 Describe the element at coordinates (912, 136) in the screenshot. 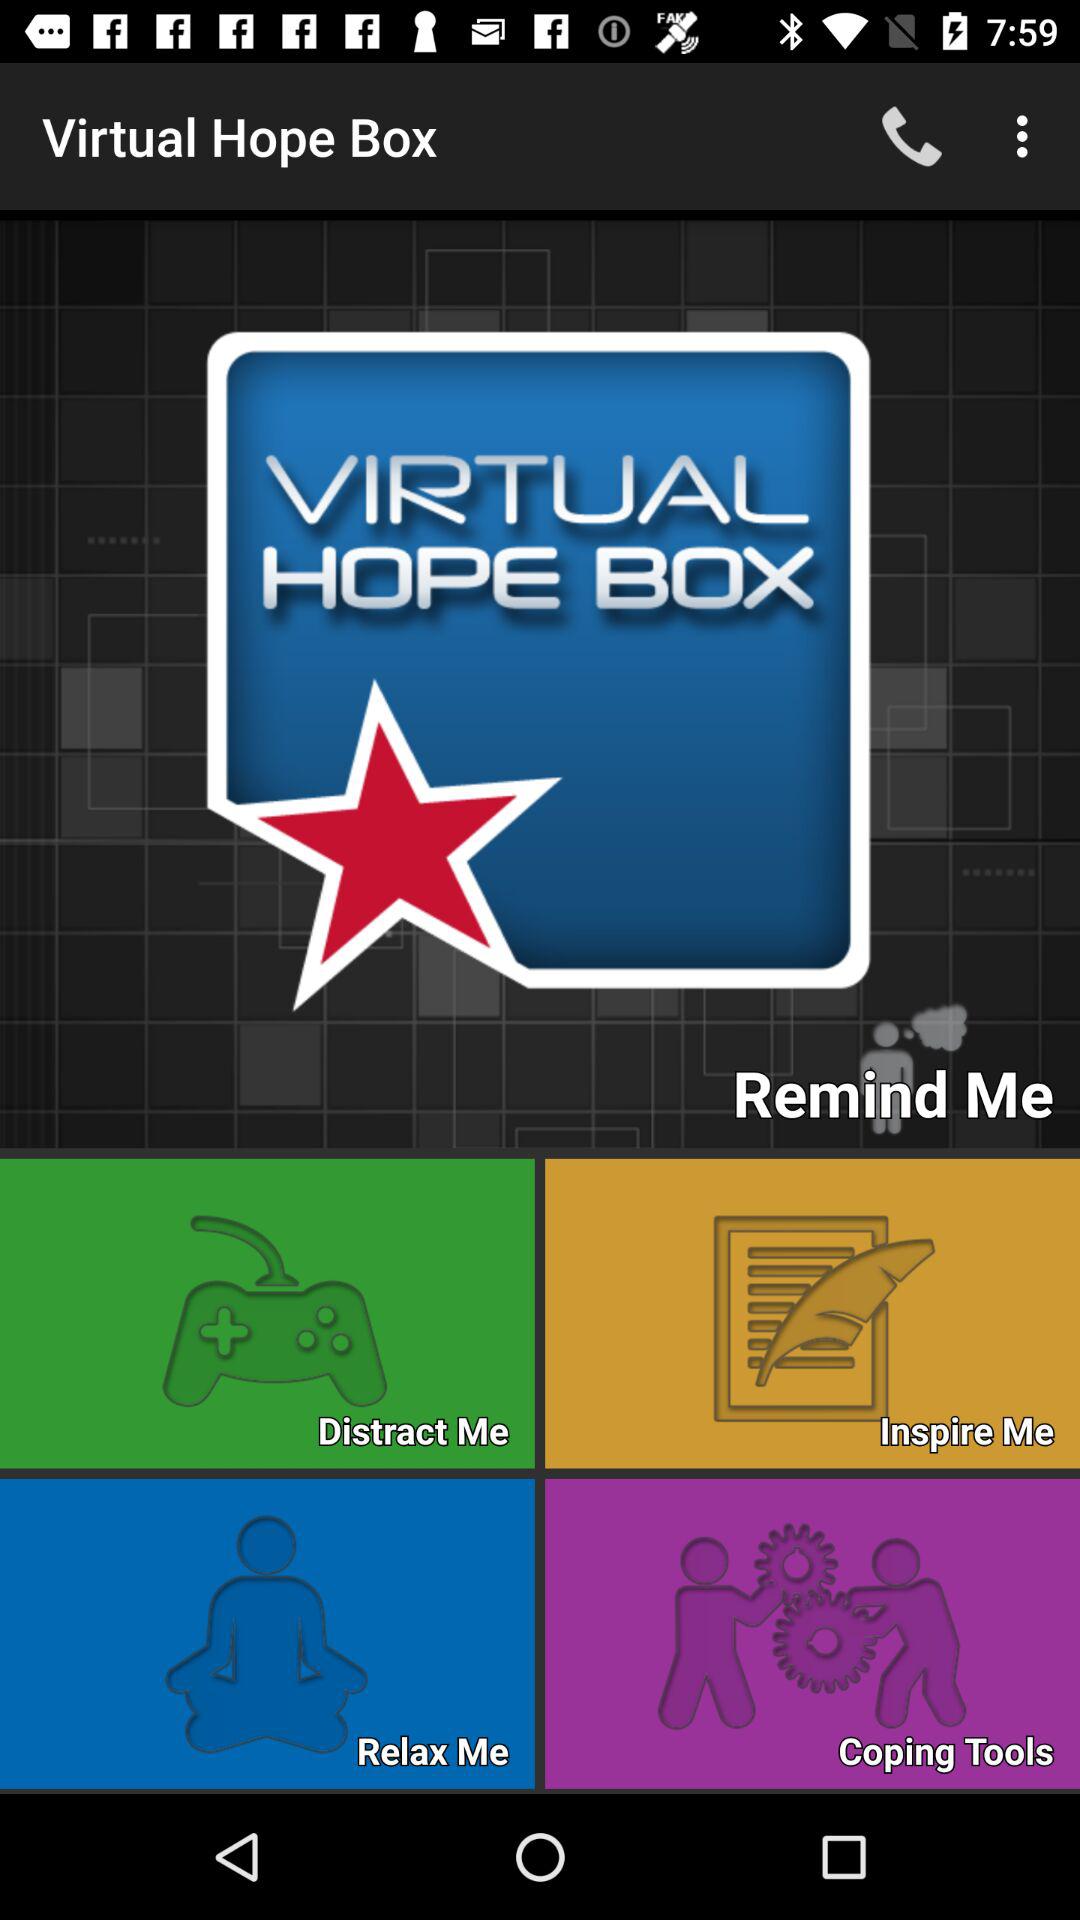

I see `click the item to the right of virtual hope box app` at that location.